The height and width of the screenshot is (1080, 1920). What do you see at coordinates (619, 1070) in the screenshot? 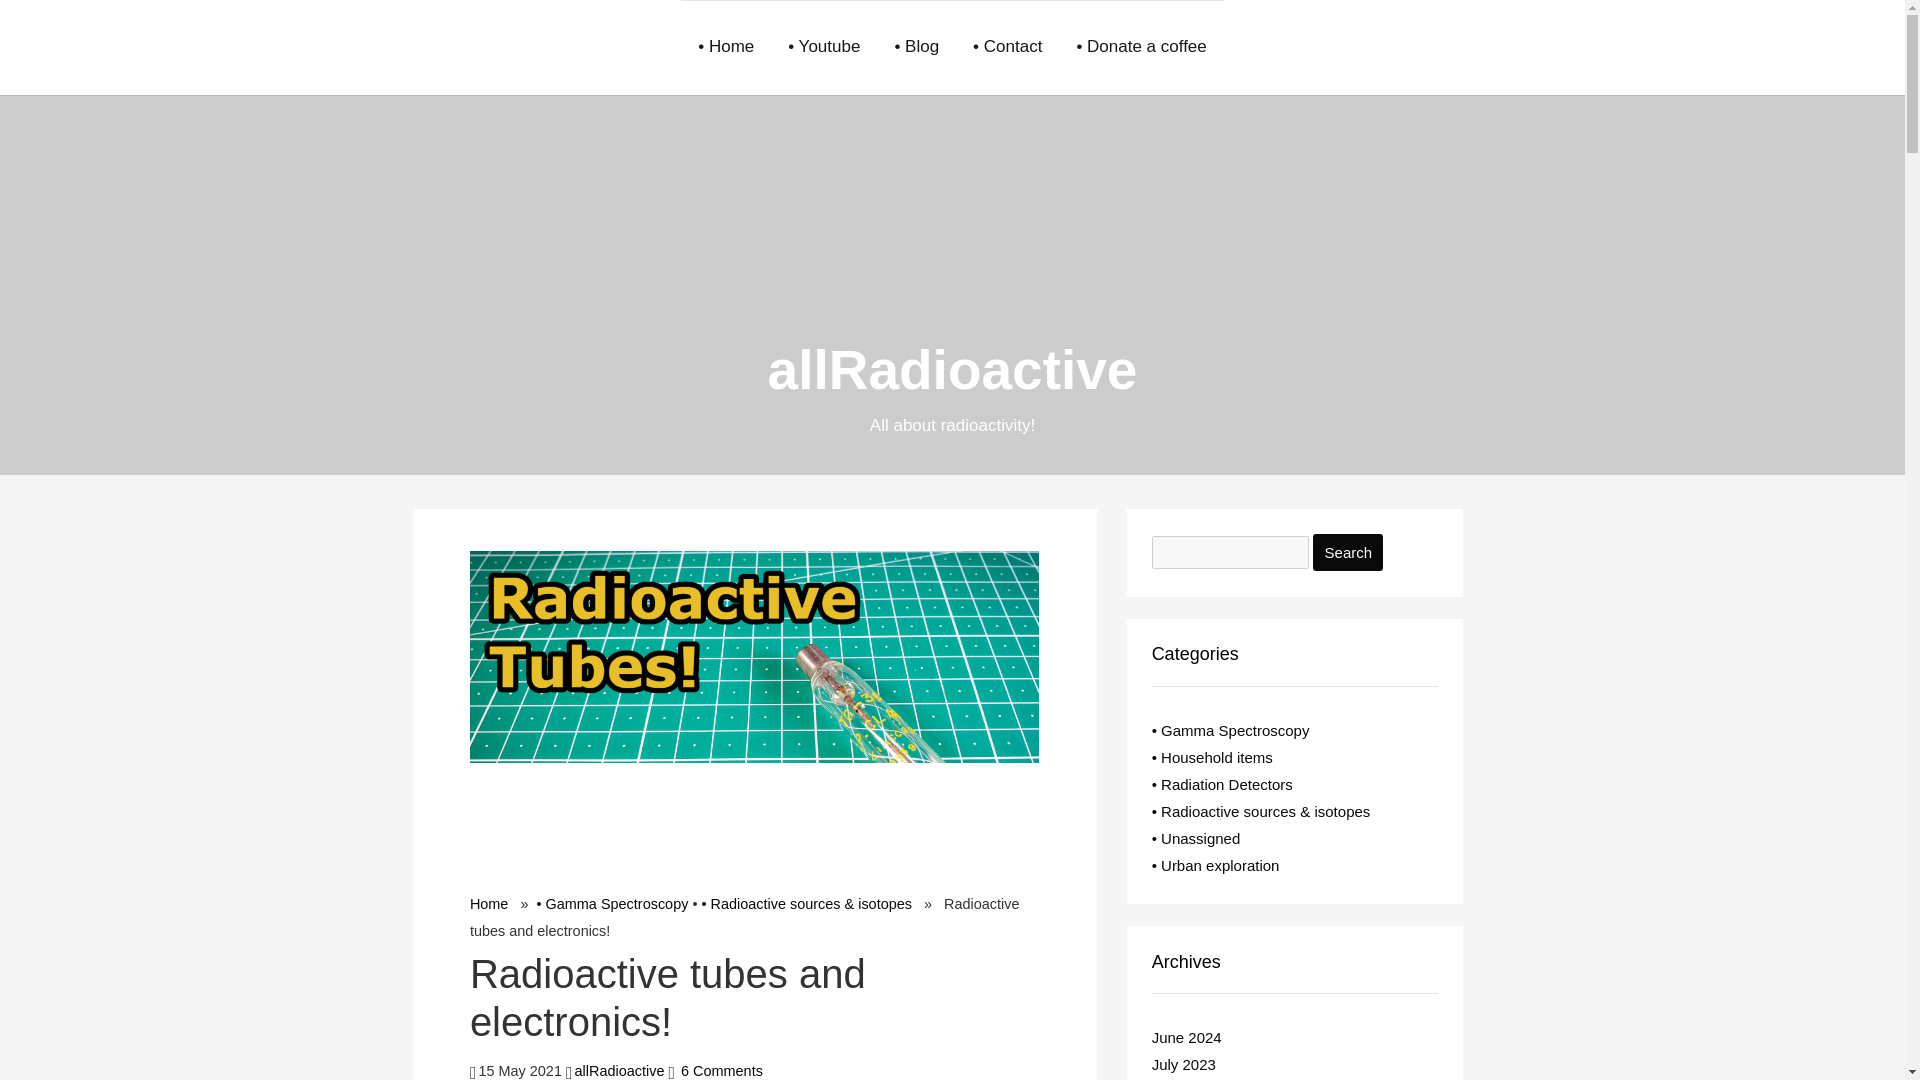
I see `allRadioactive` at bounding box center [619, 1070].